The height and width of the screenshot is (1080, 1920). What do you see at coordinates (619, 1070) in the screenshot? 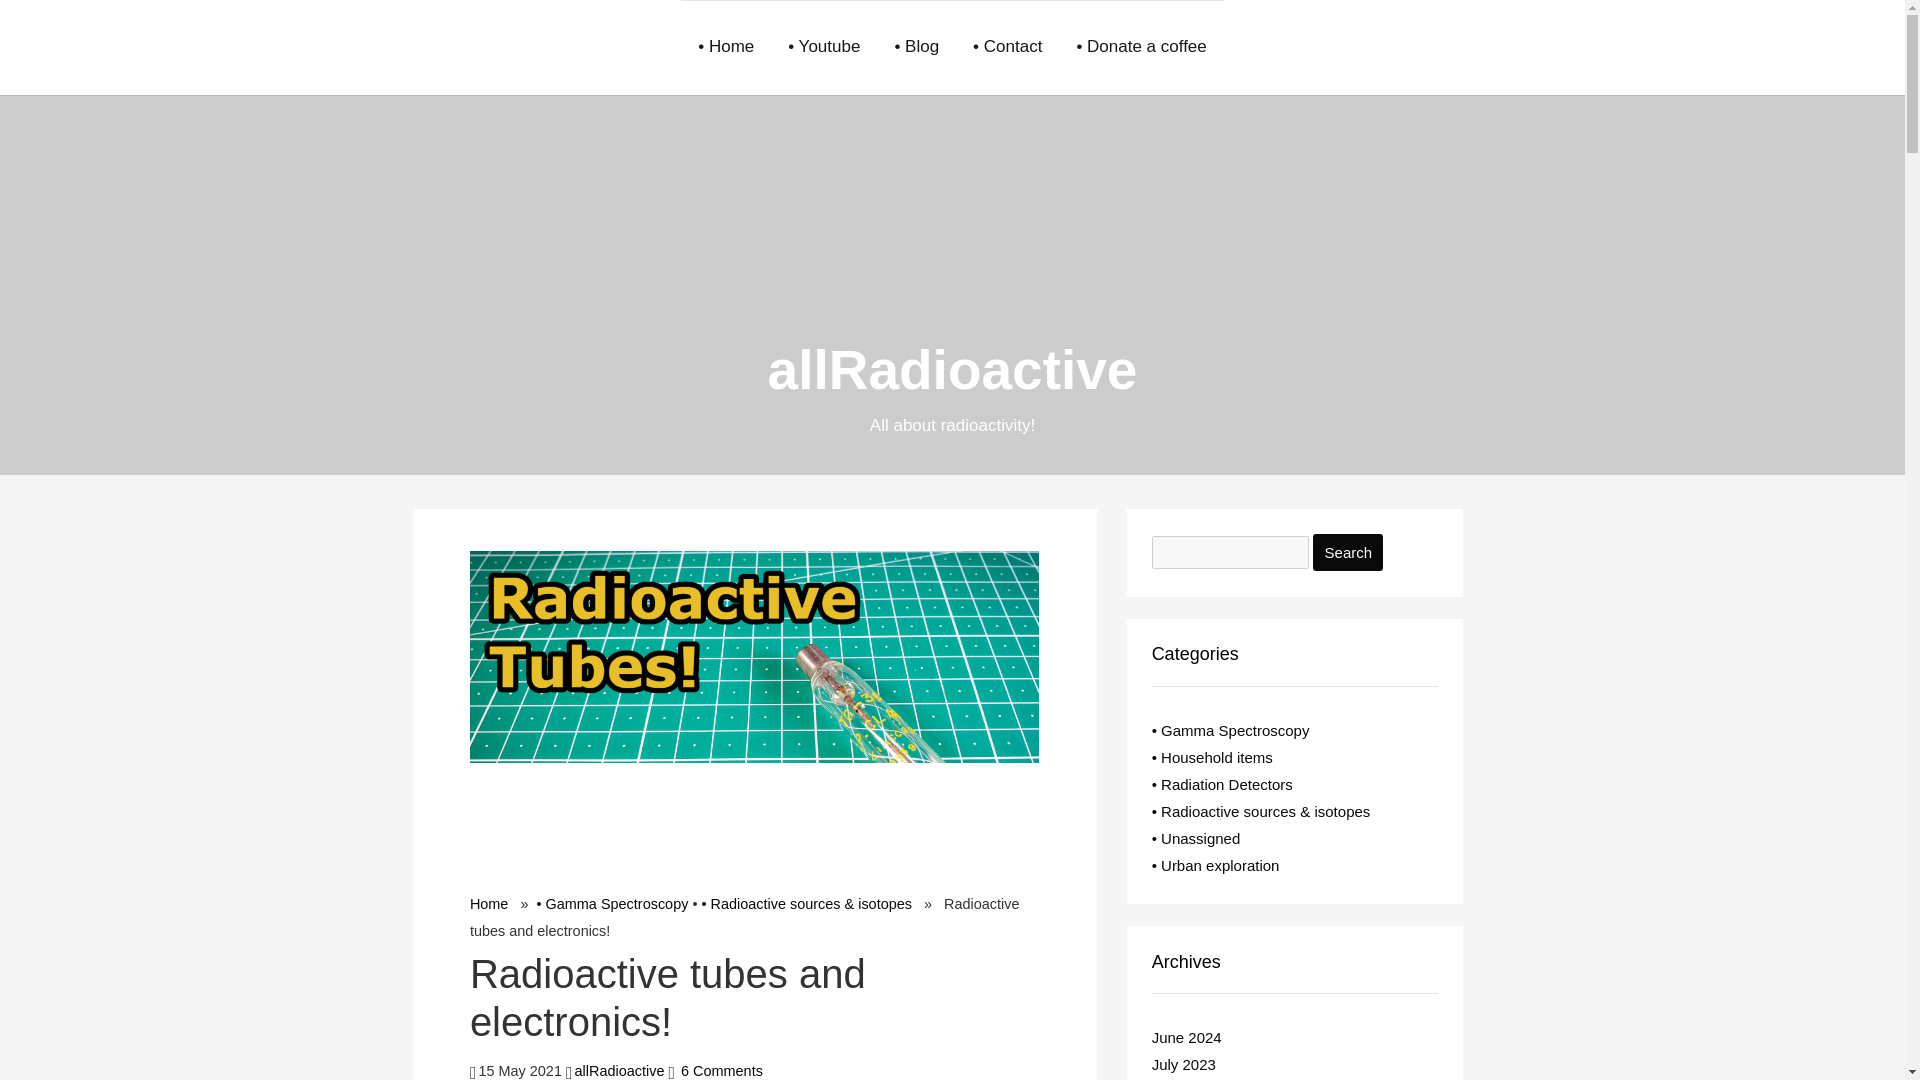
I see `allRadioactive` at bounding box center [619, 1070].